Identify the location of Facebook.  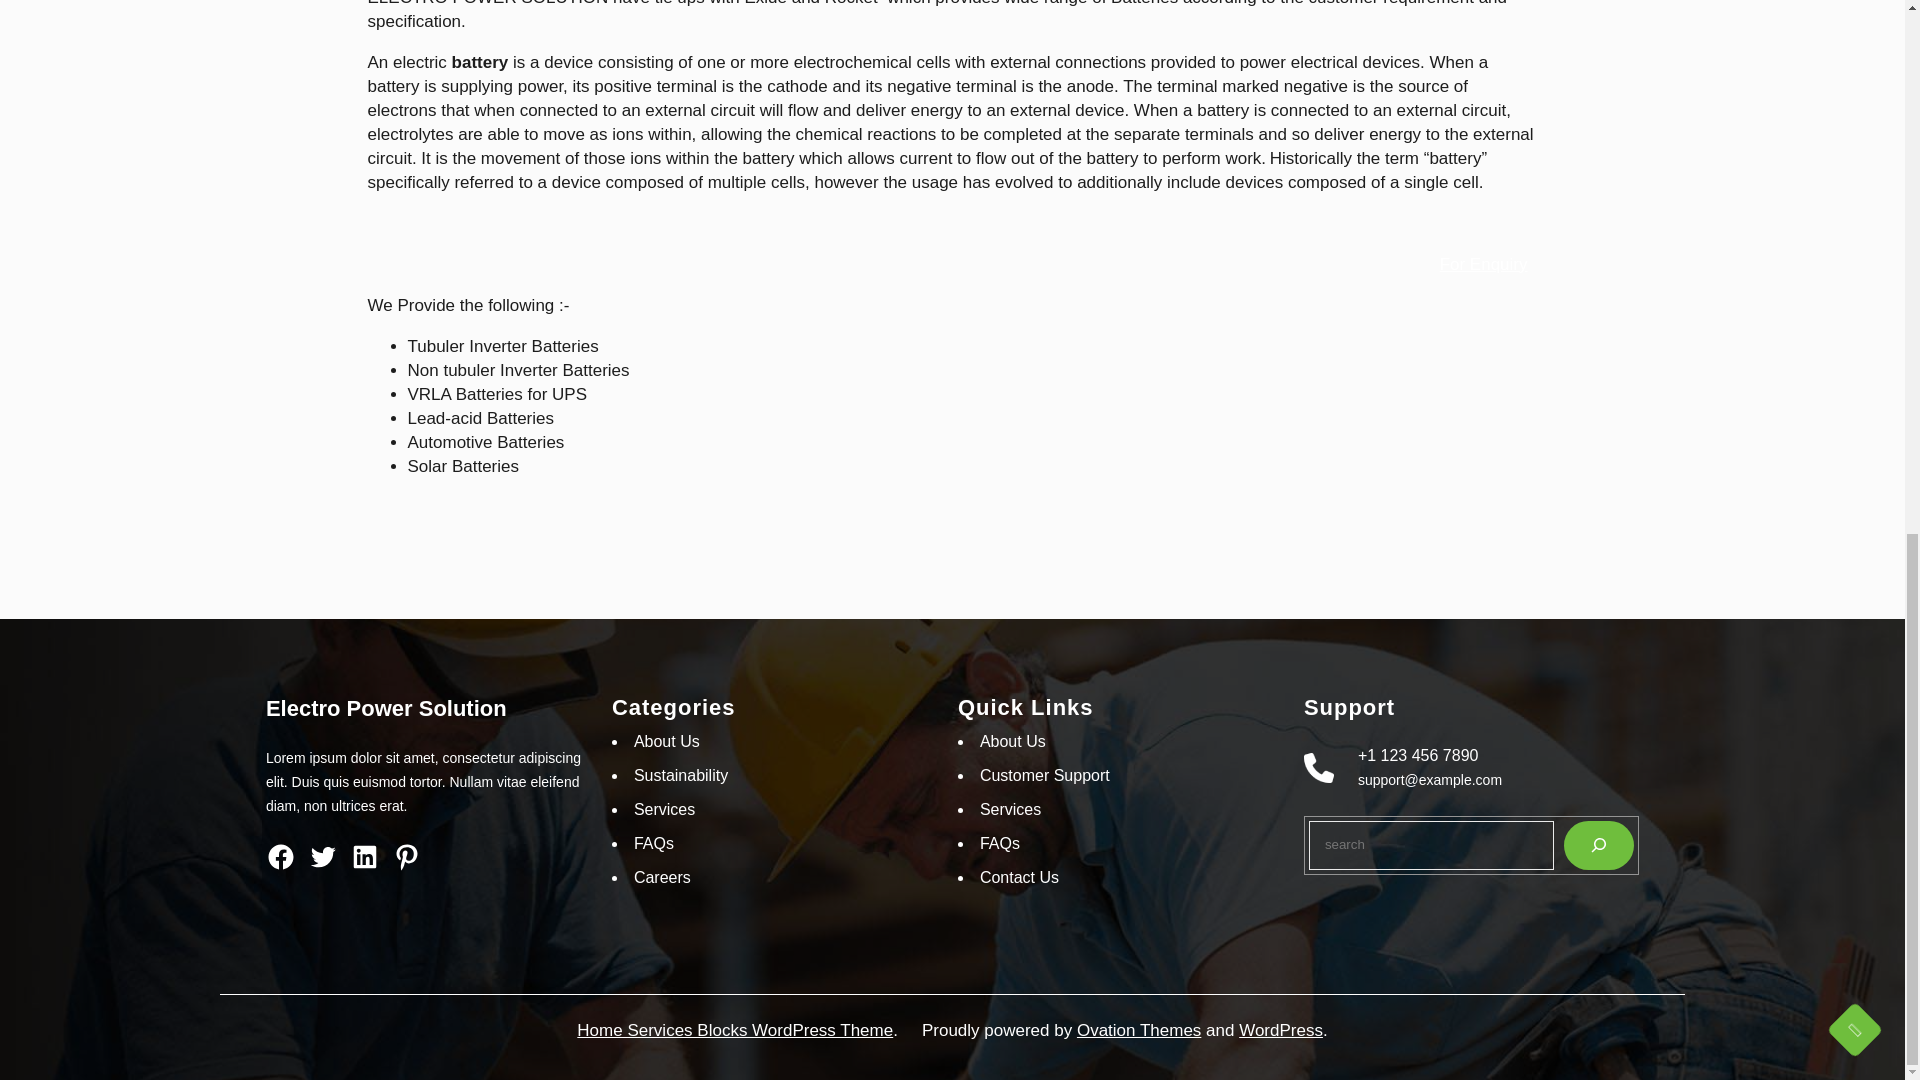
(280, 856).